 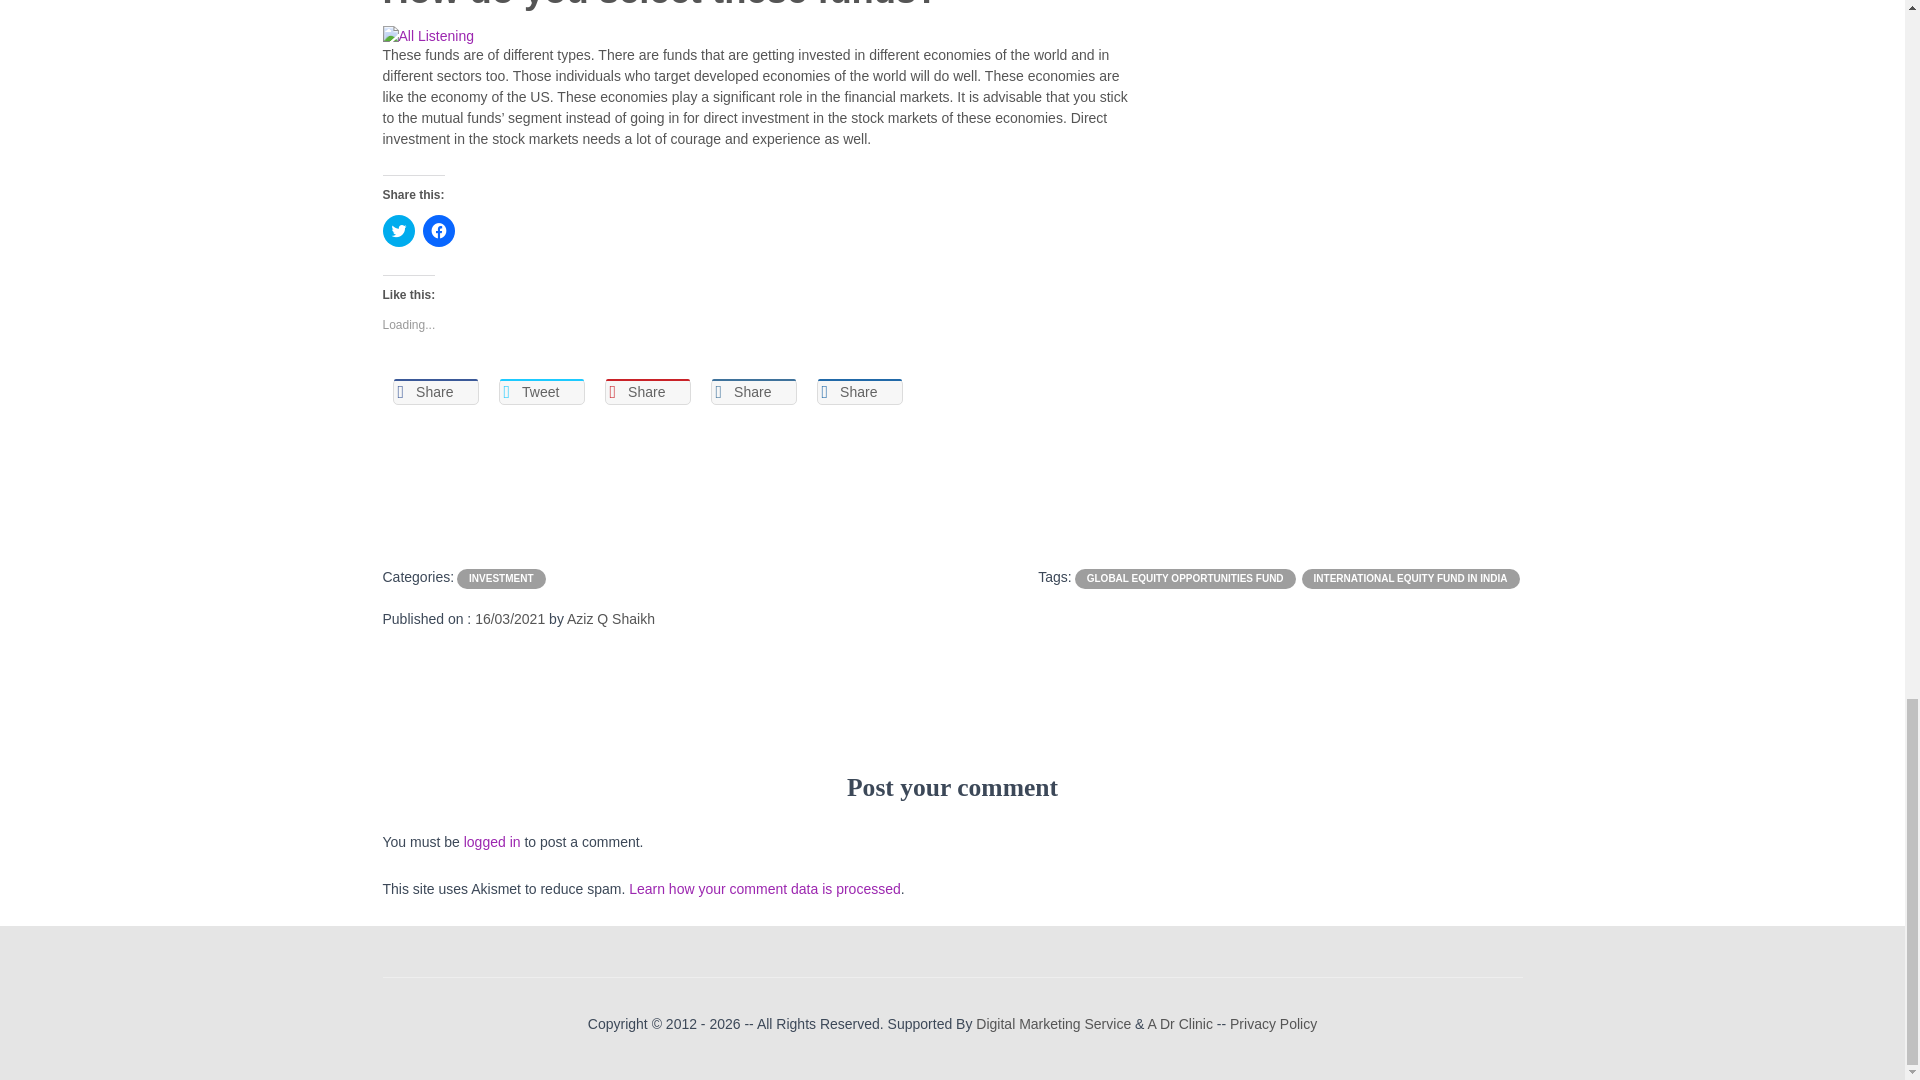 What do you see at coordinates (753, 392) in the screenshot?
I see `Share` at bounding box center [753, 392].